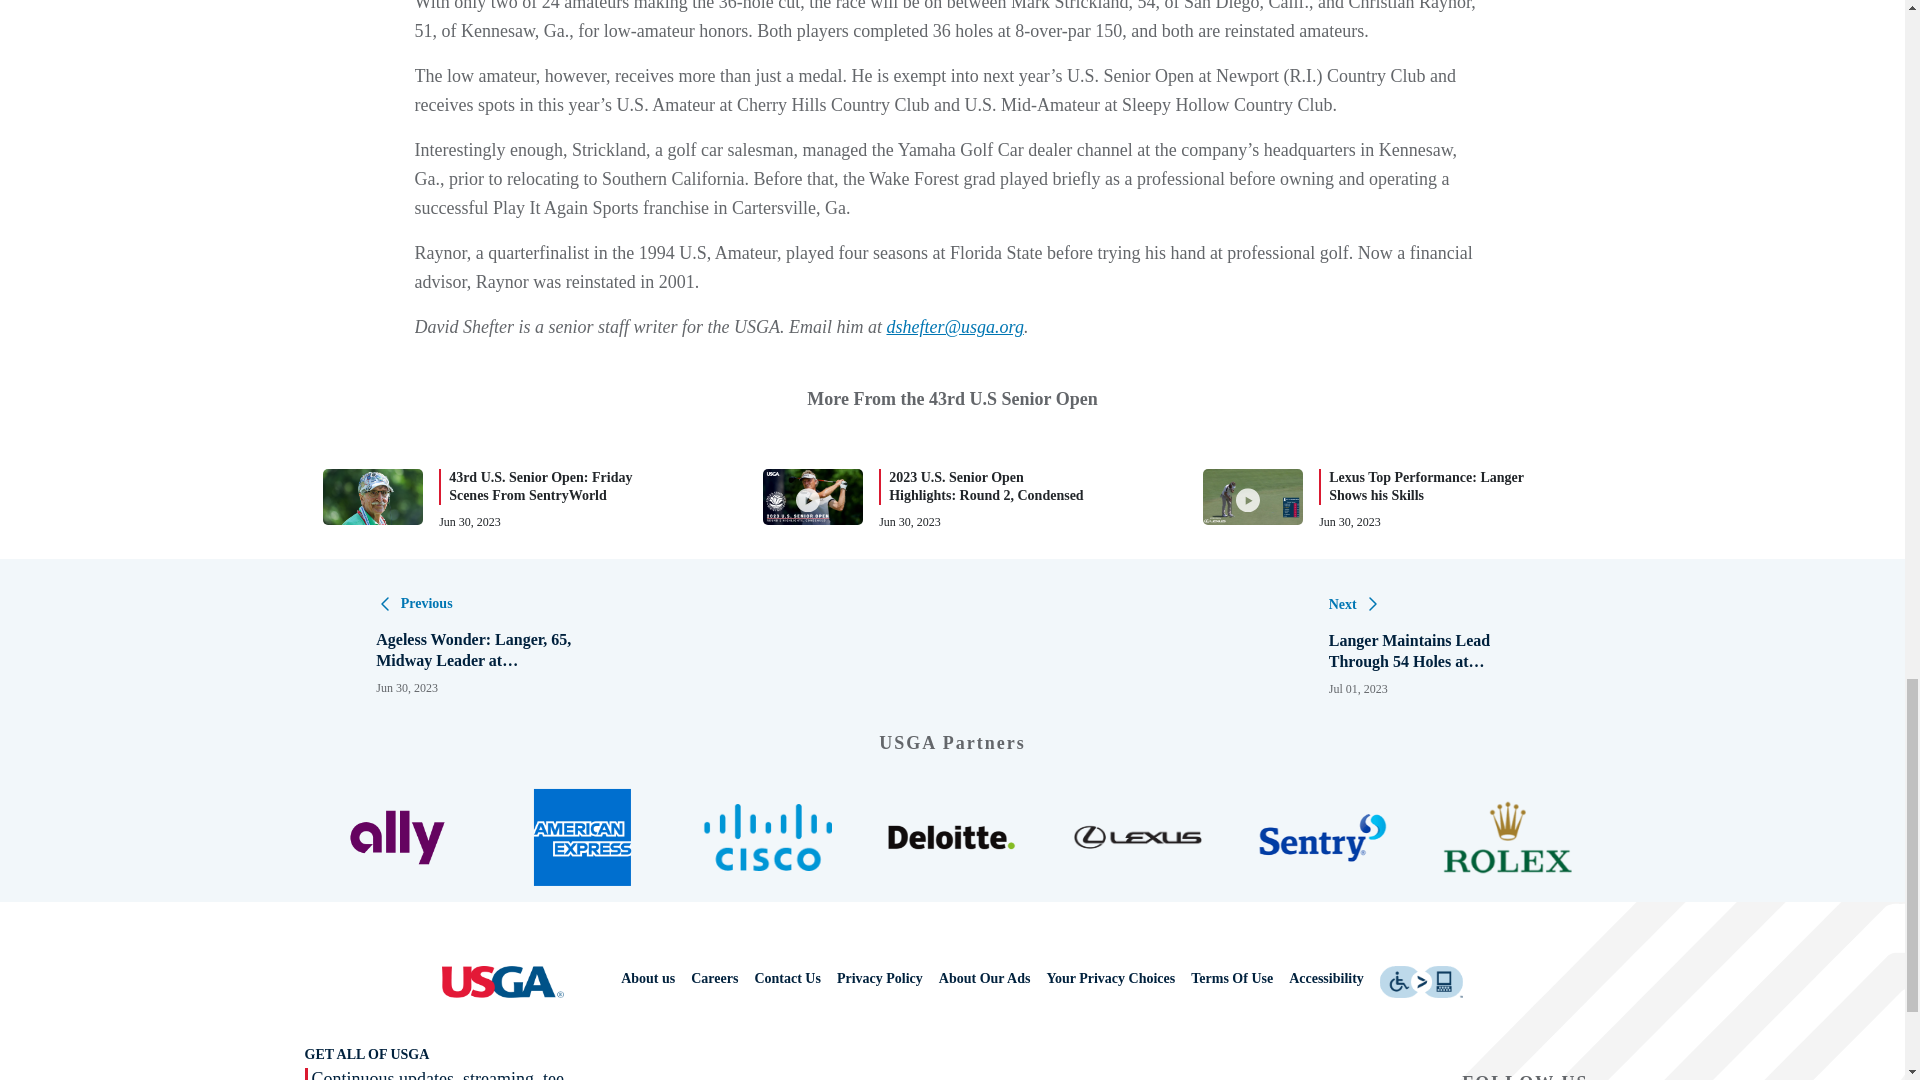 This screenshot has width=1920, height=1080. Describe the element at coordinates (397, 838) in the screenshot. I see `Ally` at that location.